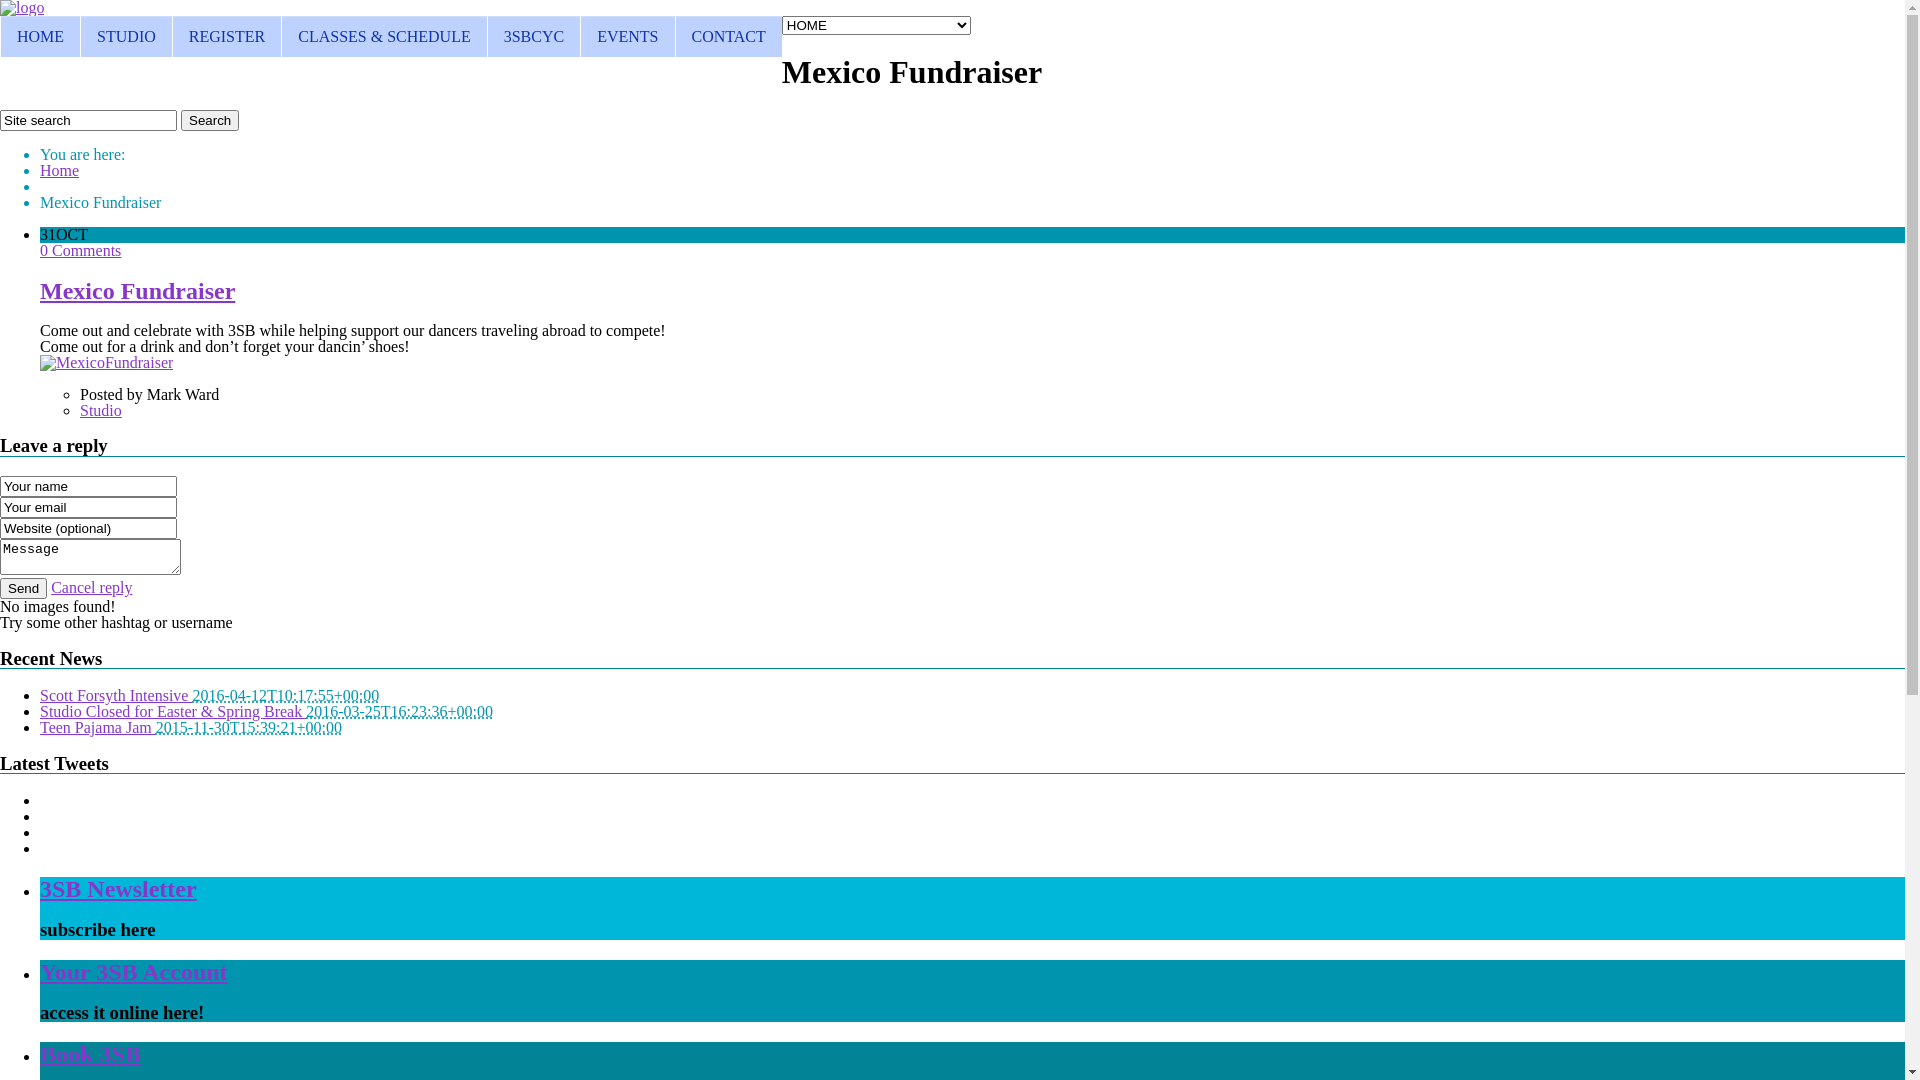  Describe the element at coordinates (101, 410) in the screenshot. I see `Studio` at that location.